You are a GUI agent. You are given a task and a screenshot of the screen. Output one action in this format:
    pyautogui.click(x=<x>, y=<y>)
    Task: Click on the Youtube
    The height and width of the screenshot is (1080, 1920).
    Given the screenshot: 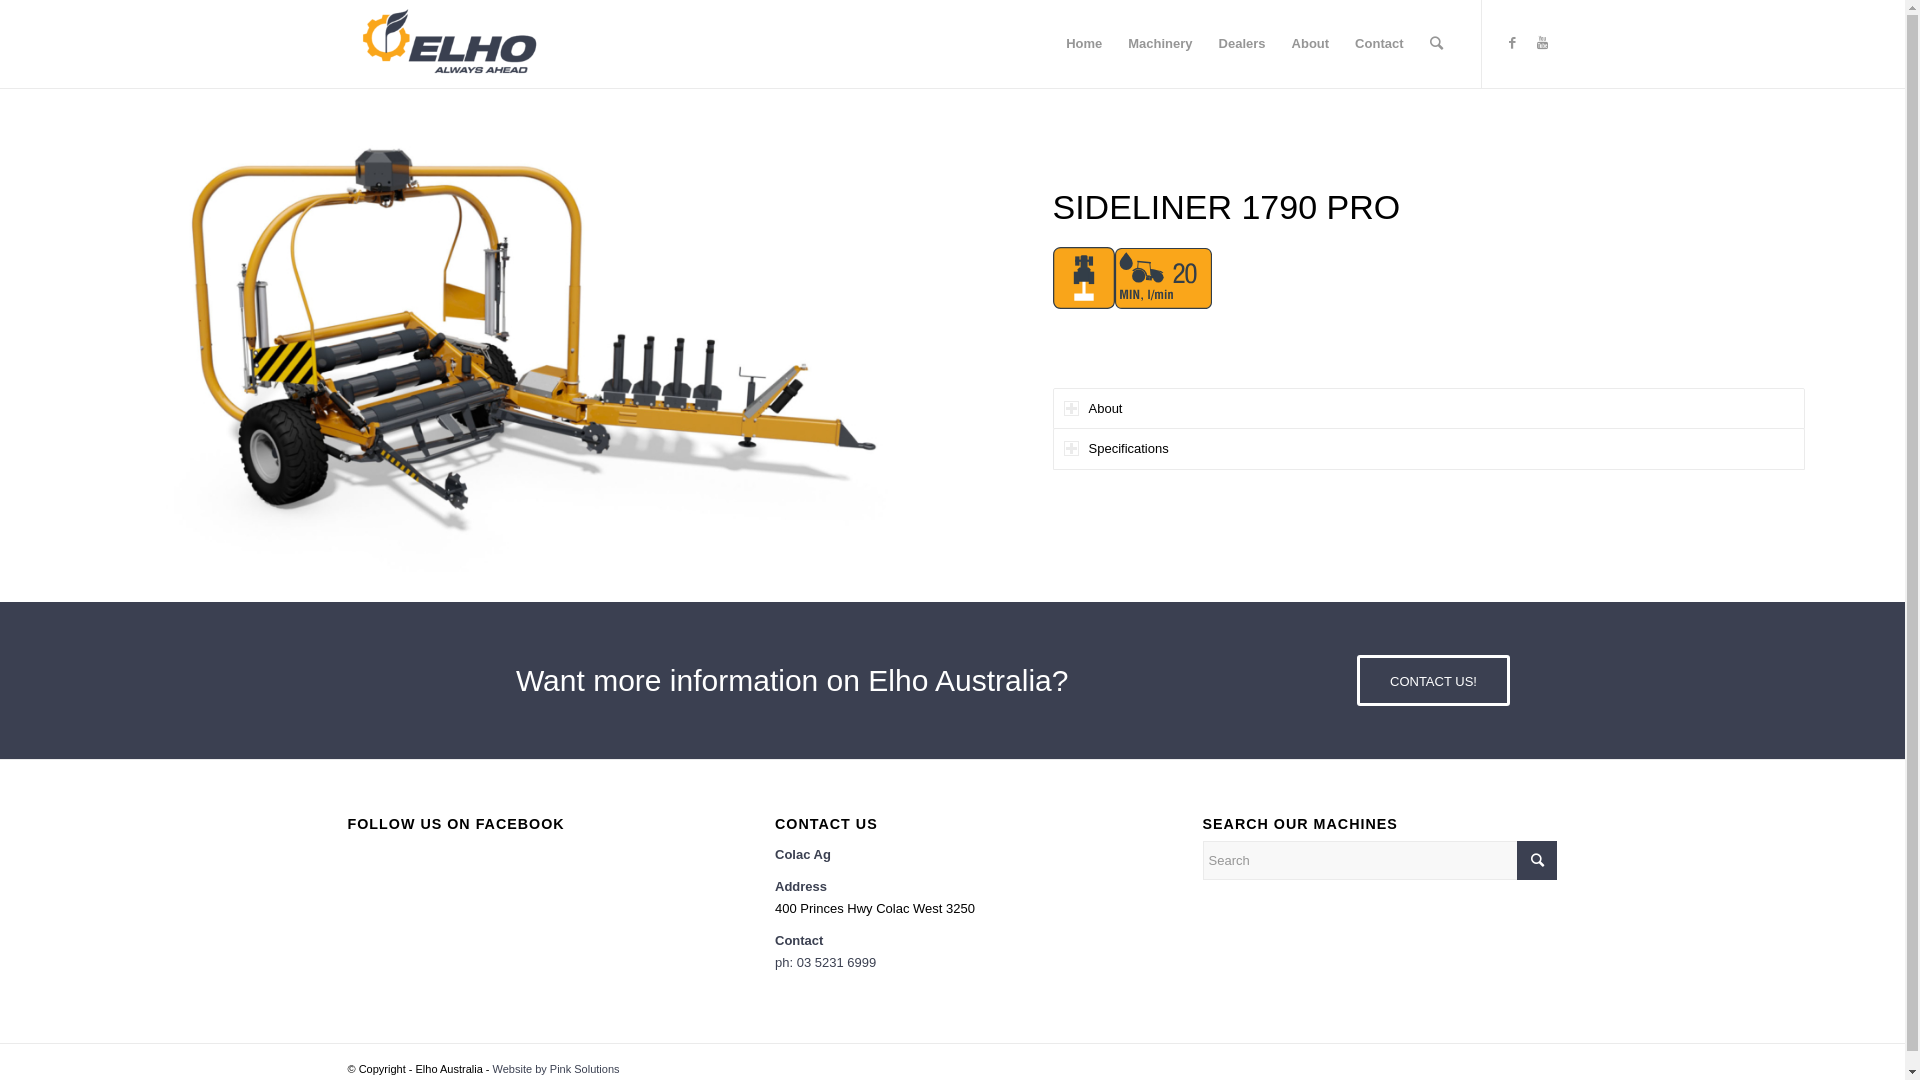 What is the action you would take?
    pyautogui.click(x=1543, y=43)
    